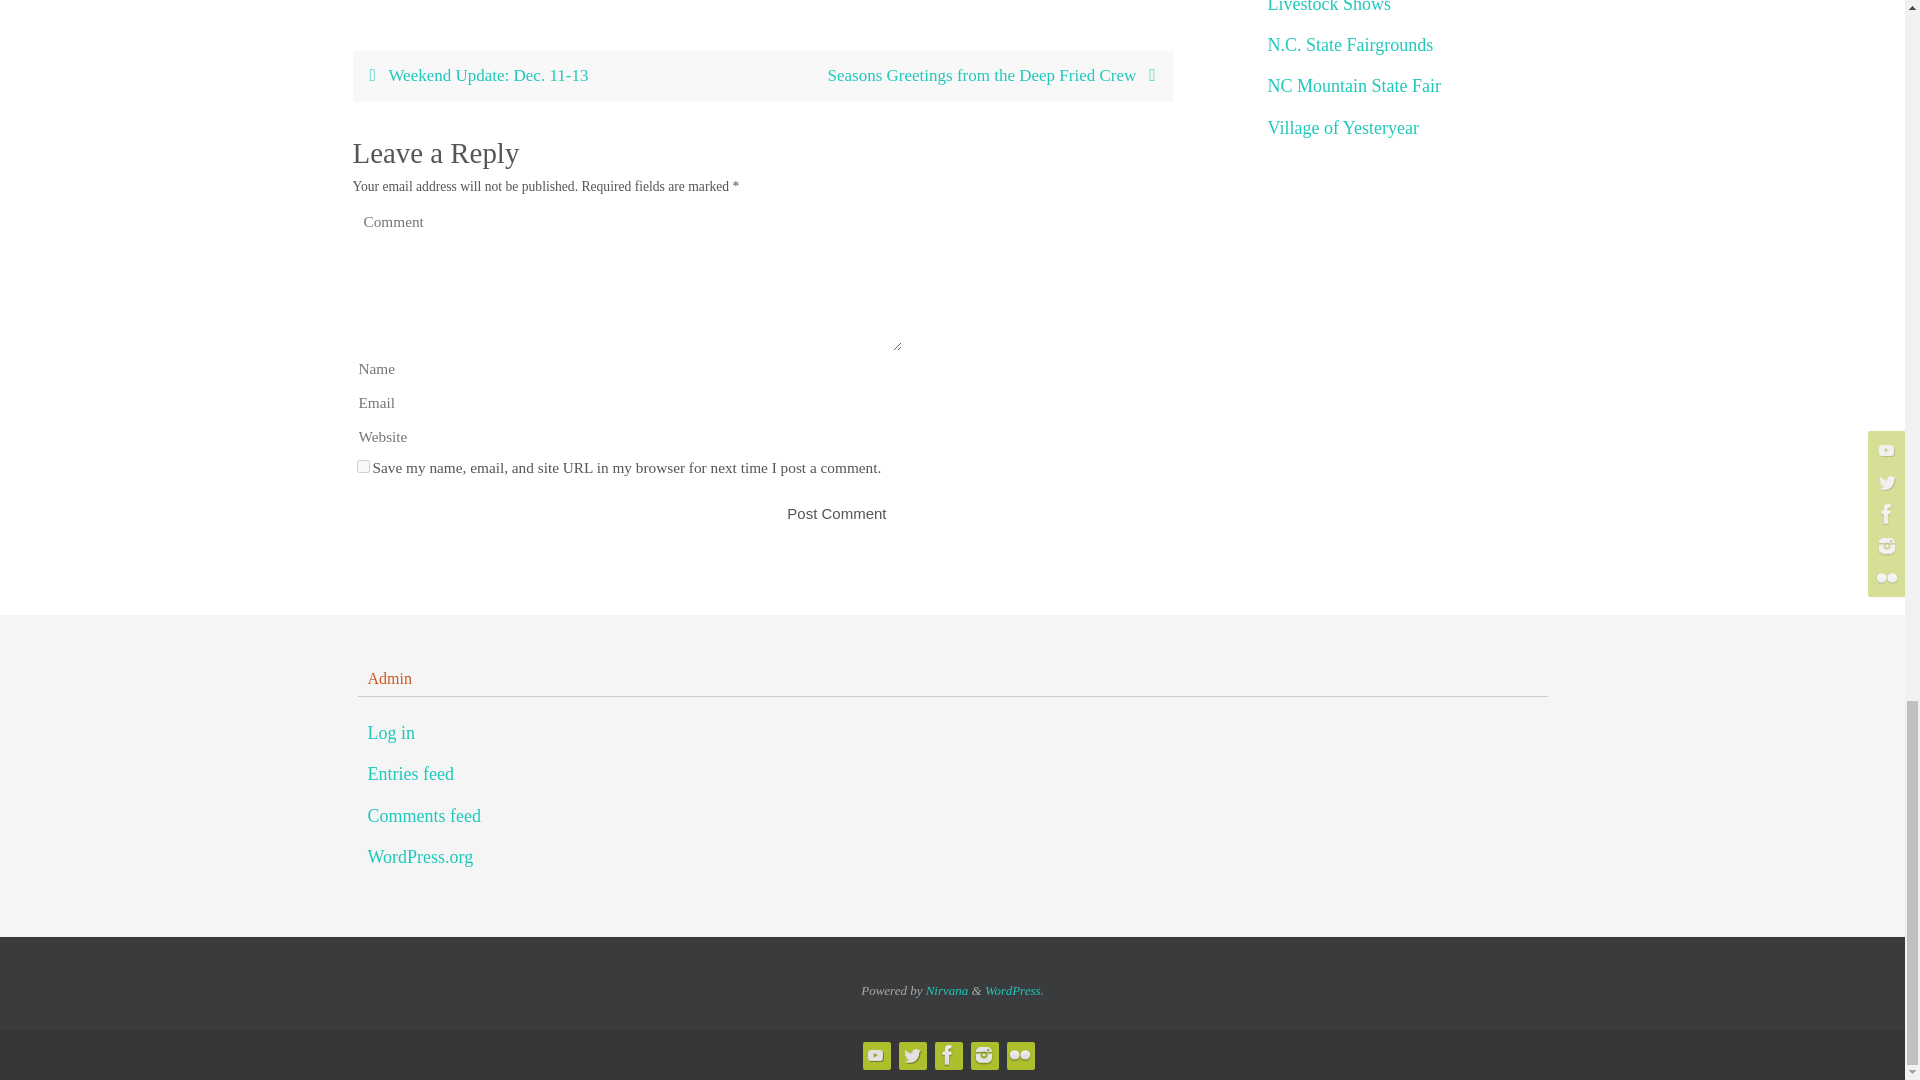 Image resolution: width=1920 pixels, height=1080 pixels. I want to click on Post Comment, so click(836, 513).